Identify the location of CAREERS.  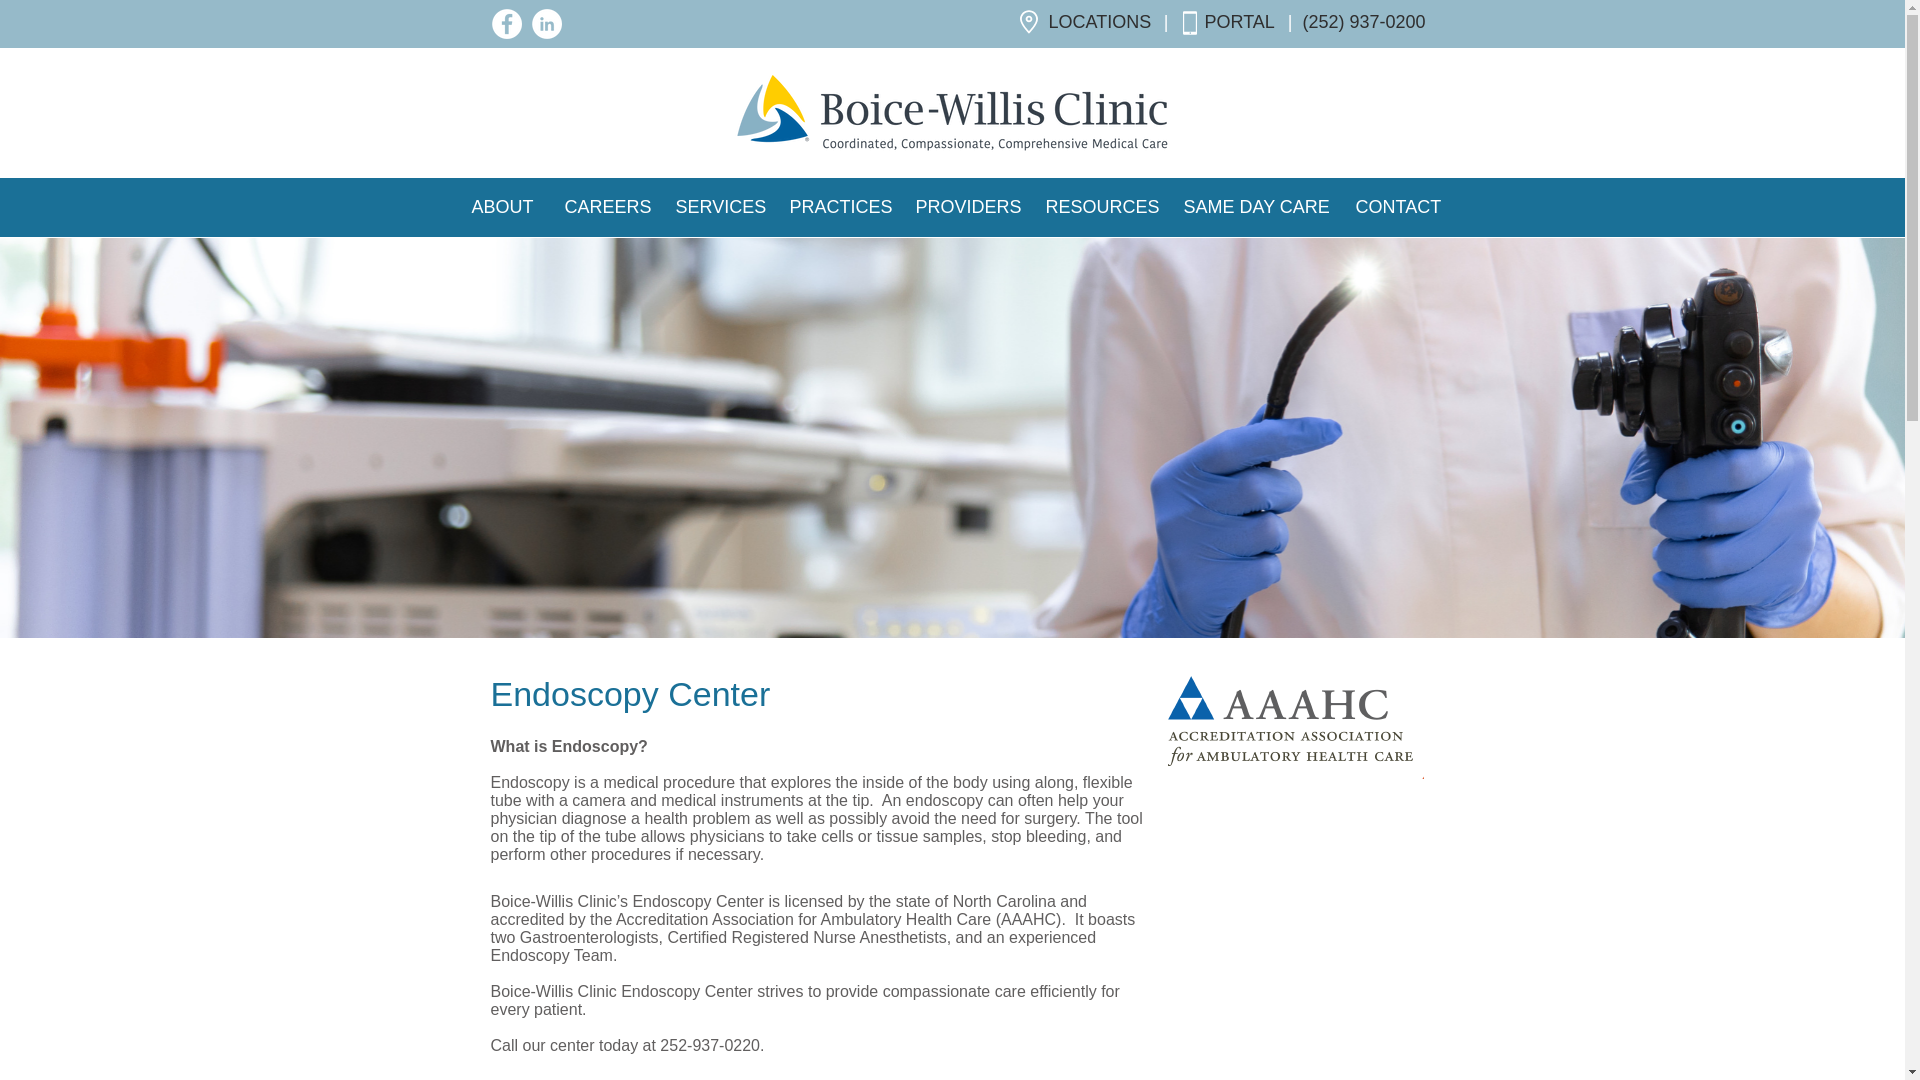
(604, 206).